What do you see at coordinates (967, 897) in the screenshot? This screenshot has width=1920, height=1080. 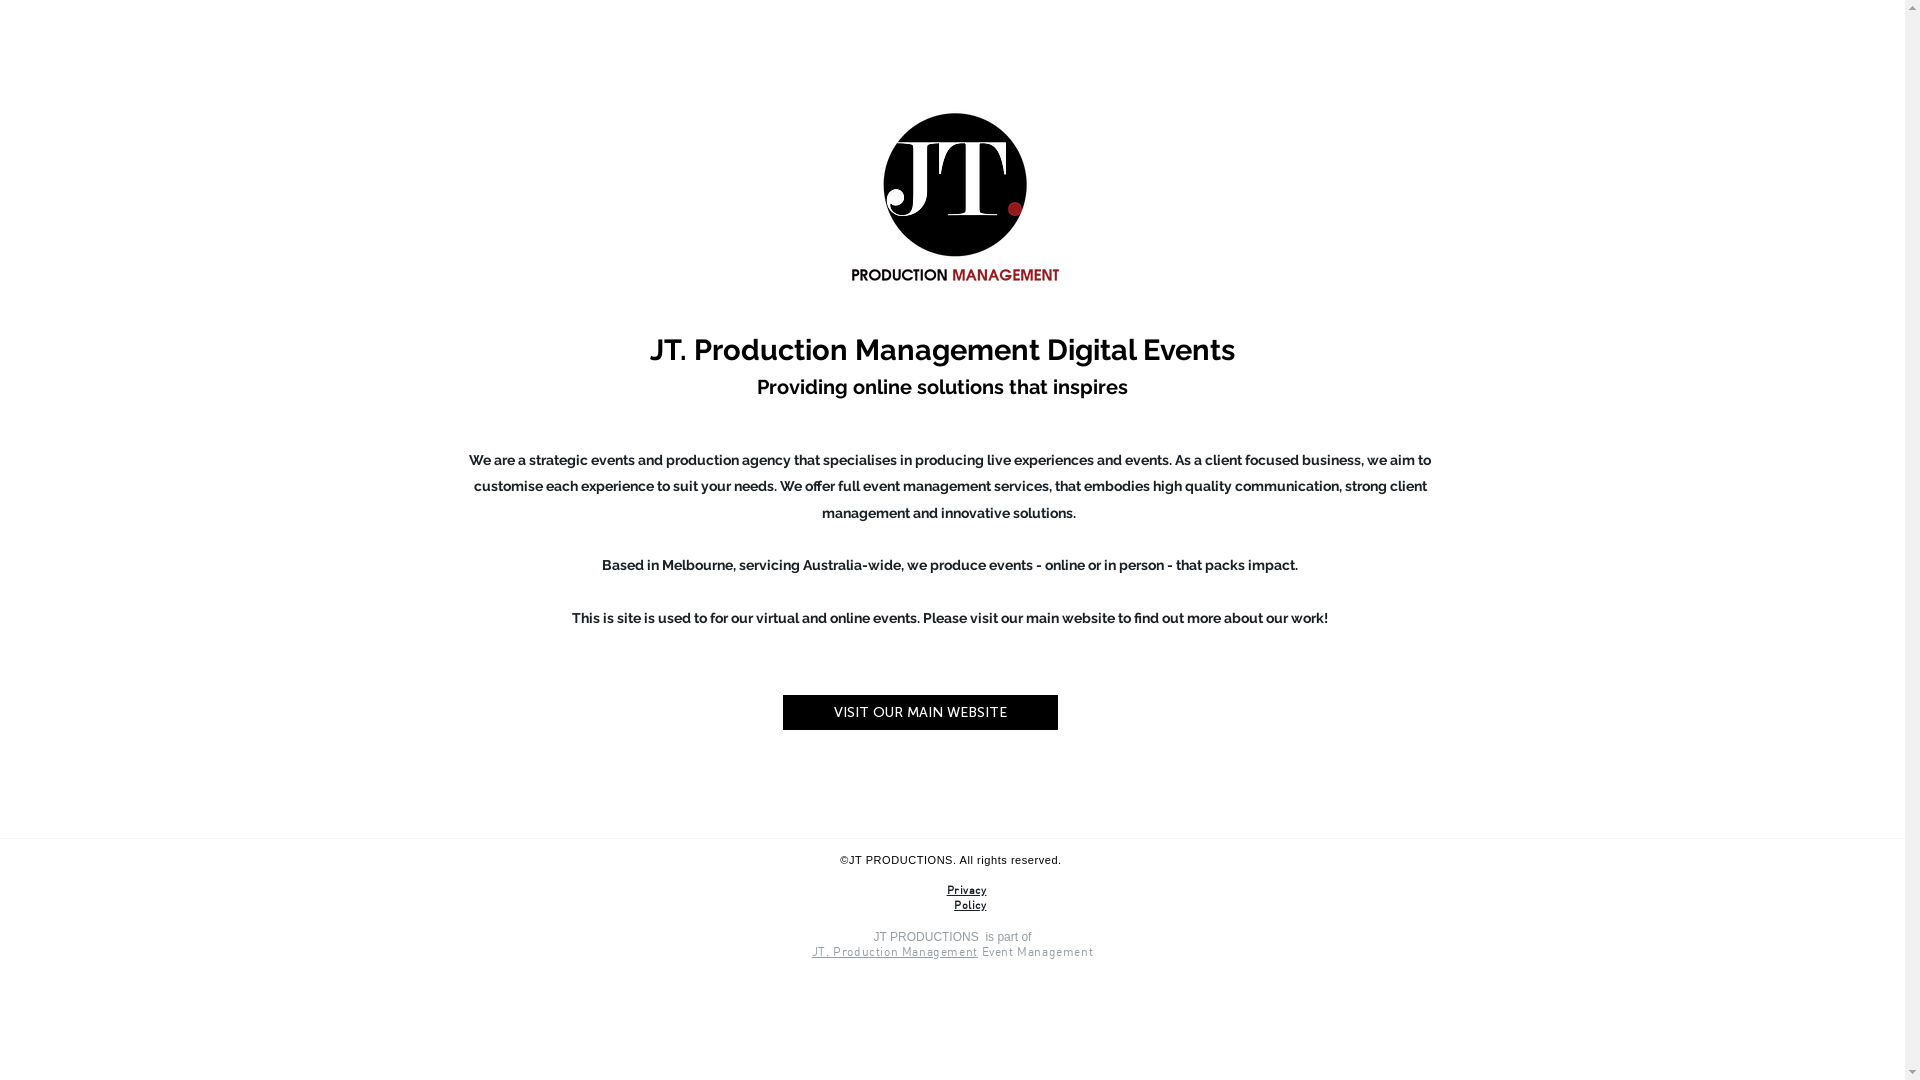 I see `Privacy Policy` at bounding box center [967, 897].